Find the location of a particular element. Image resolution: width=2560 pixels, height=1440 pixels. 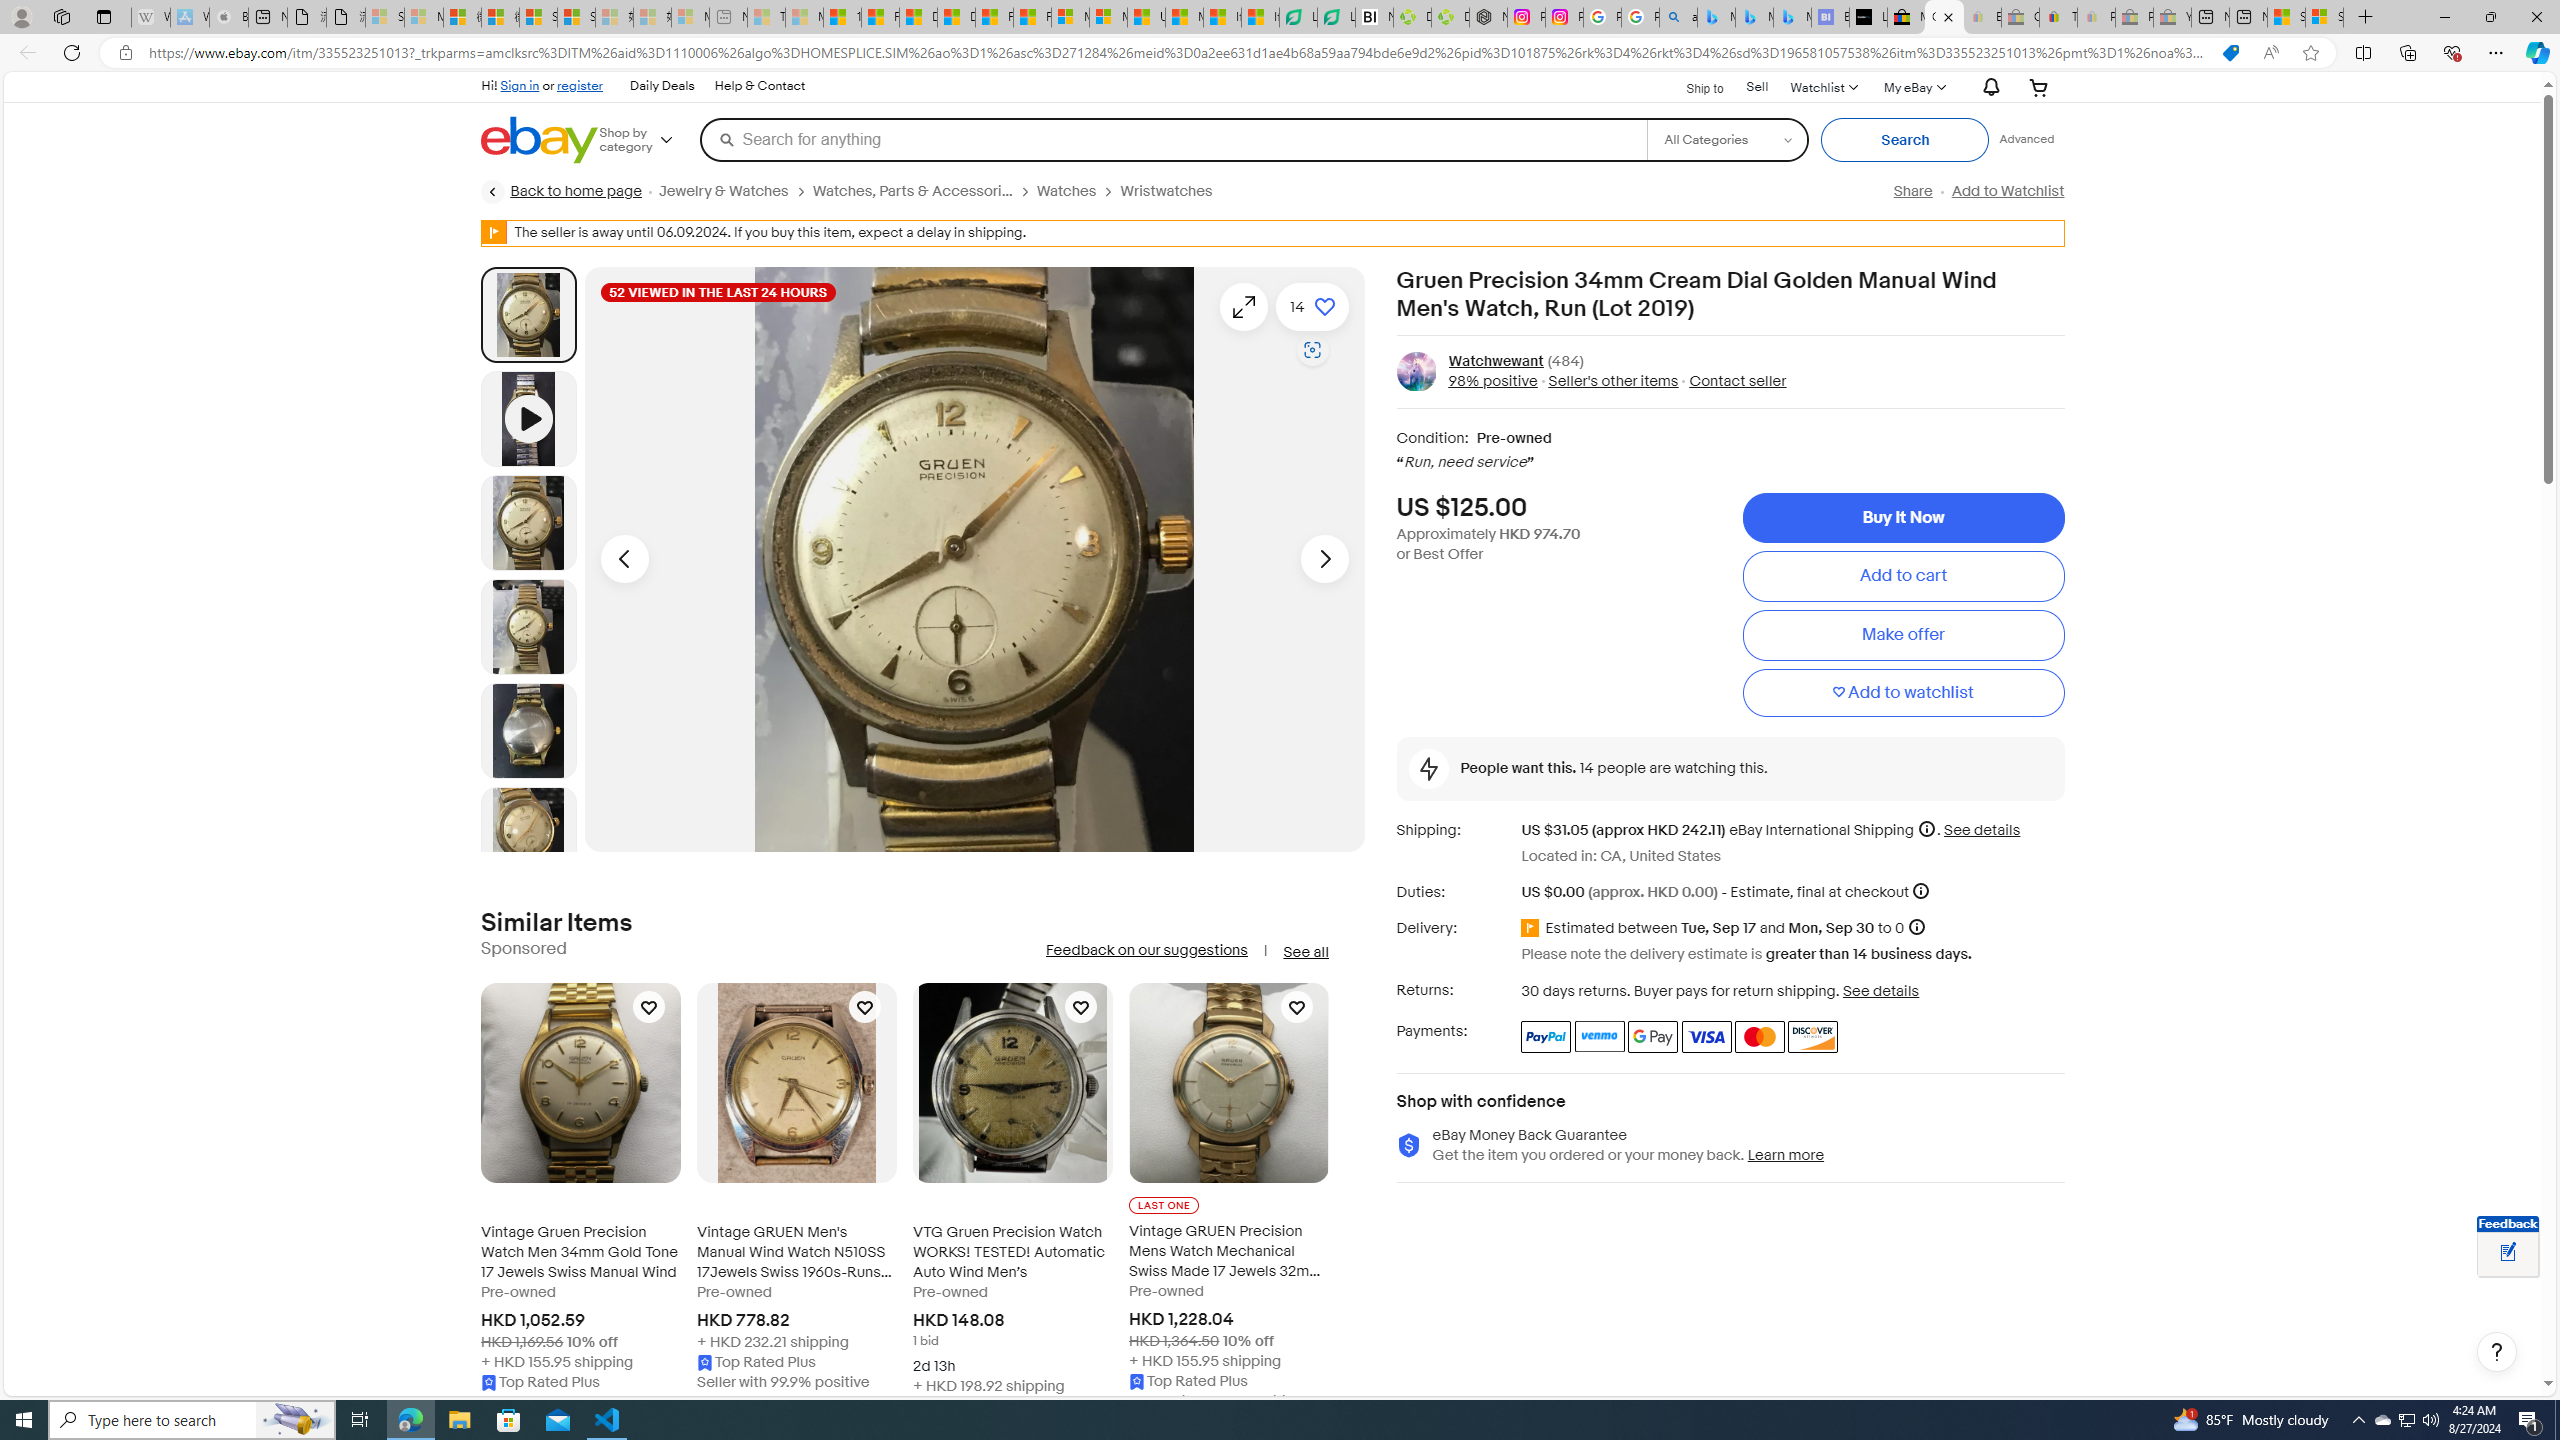

AutomationID: gh-eb-Alerts is located at coordinates (1988, 88).